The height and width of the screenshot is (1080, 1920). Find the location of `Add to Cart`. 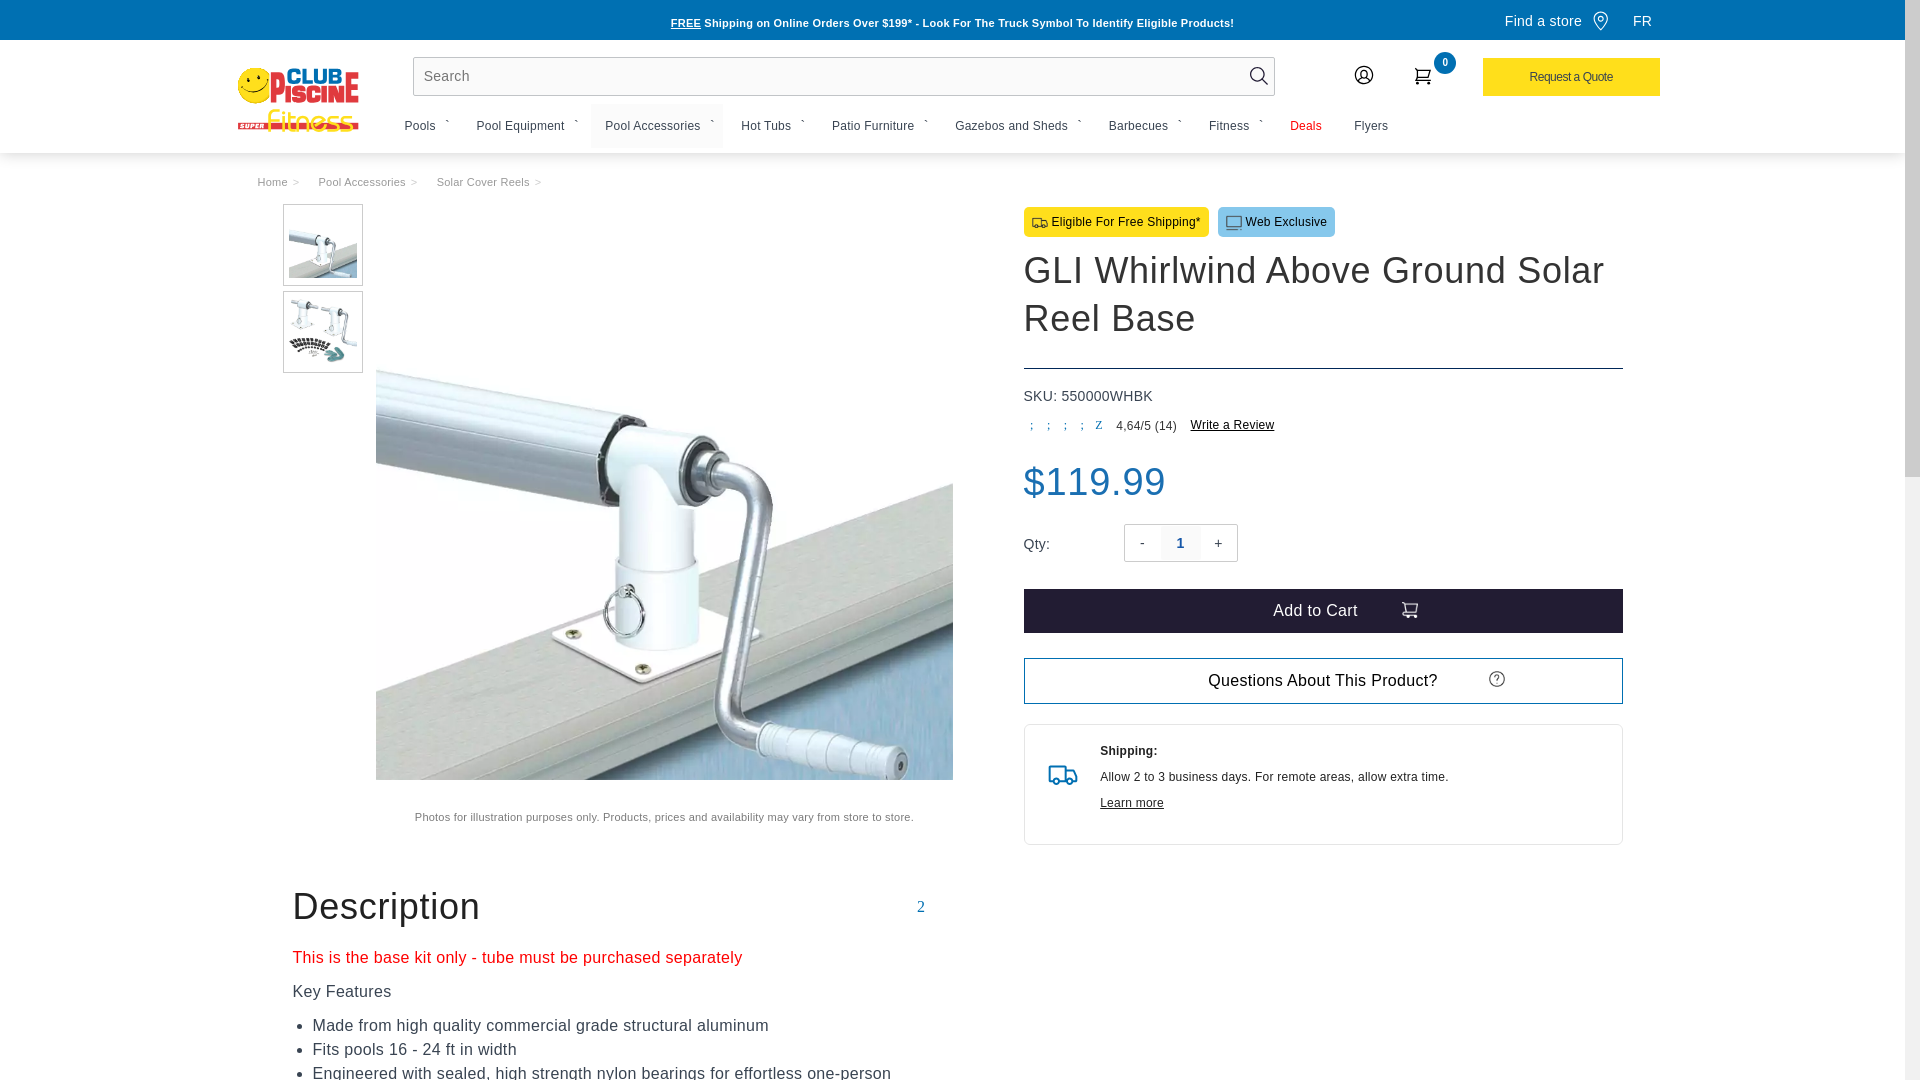

Add to Cart is located at coordinates (1322, 610).